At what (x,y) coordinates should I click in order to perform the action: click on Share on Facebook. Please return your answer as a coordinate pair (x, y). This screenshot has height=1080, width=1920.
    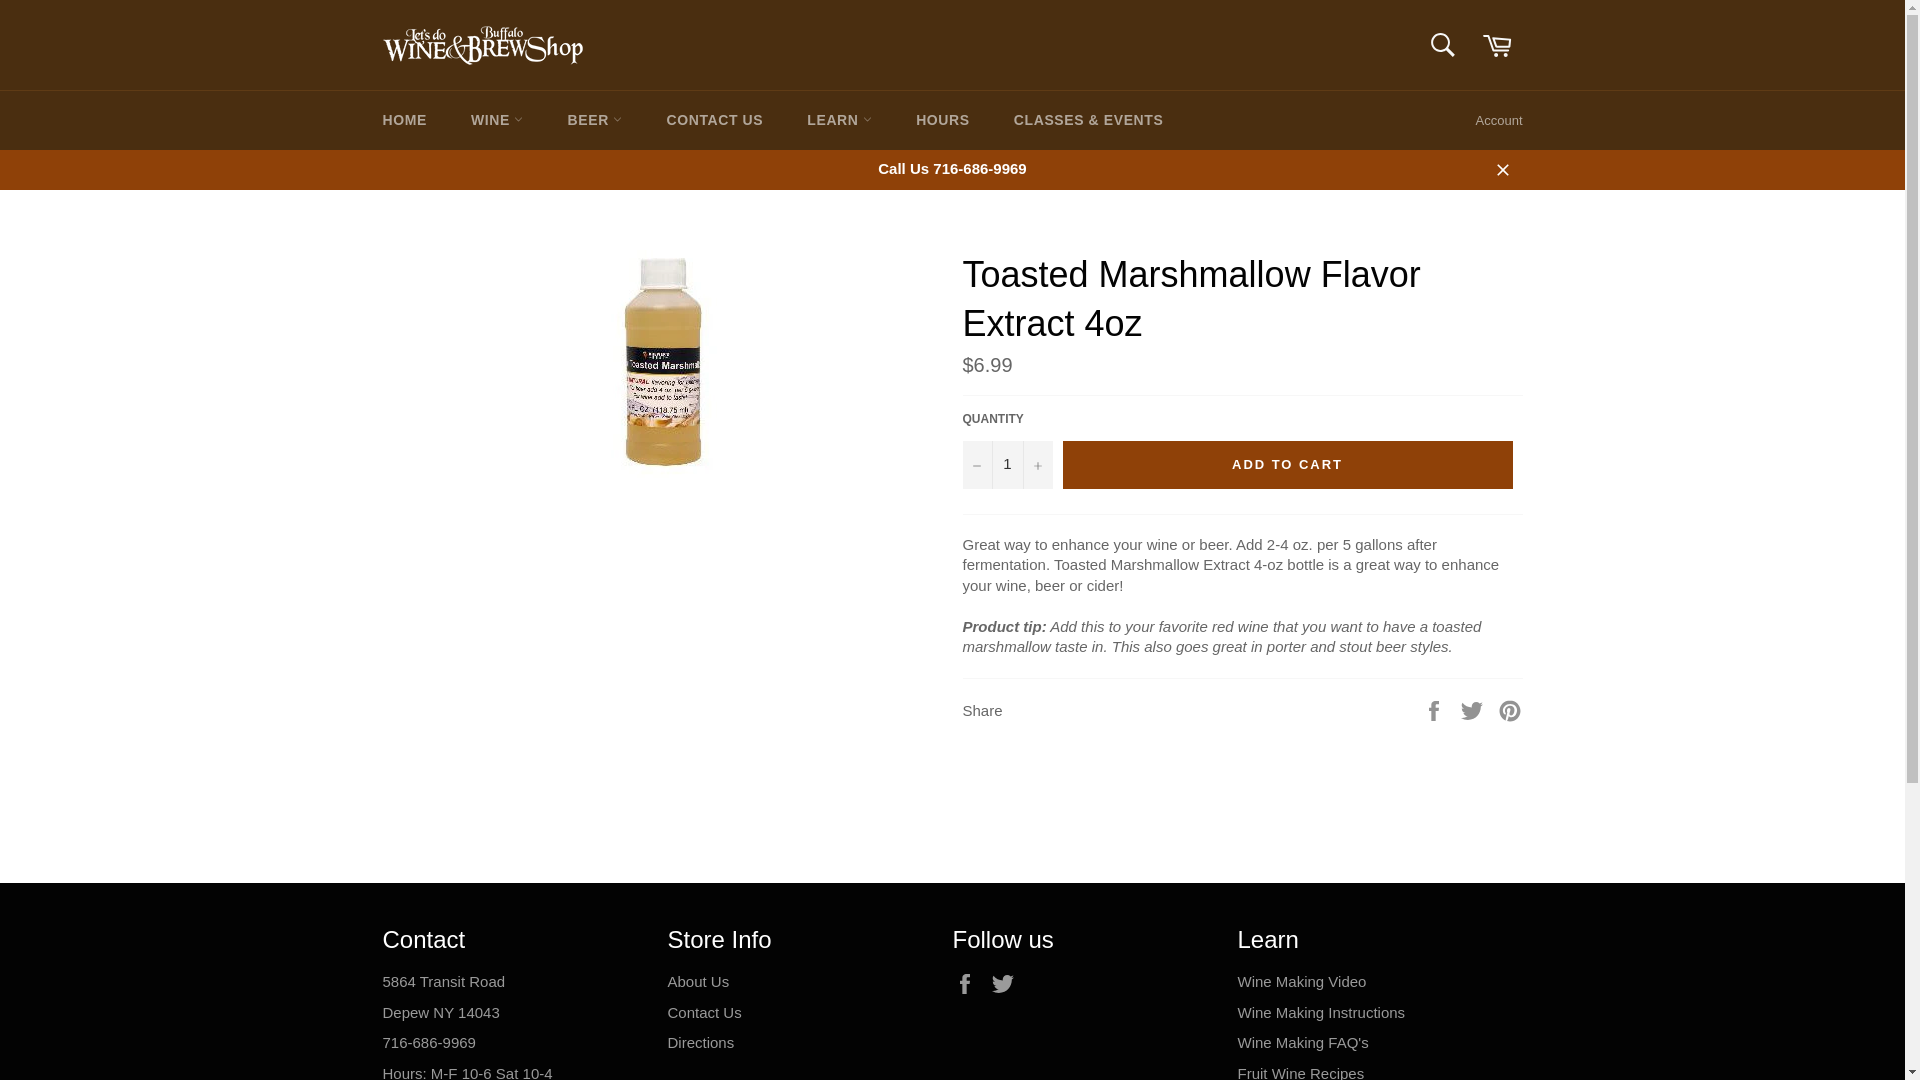
    Looking at the image, I should click on (1436, 709).